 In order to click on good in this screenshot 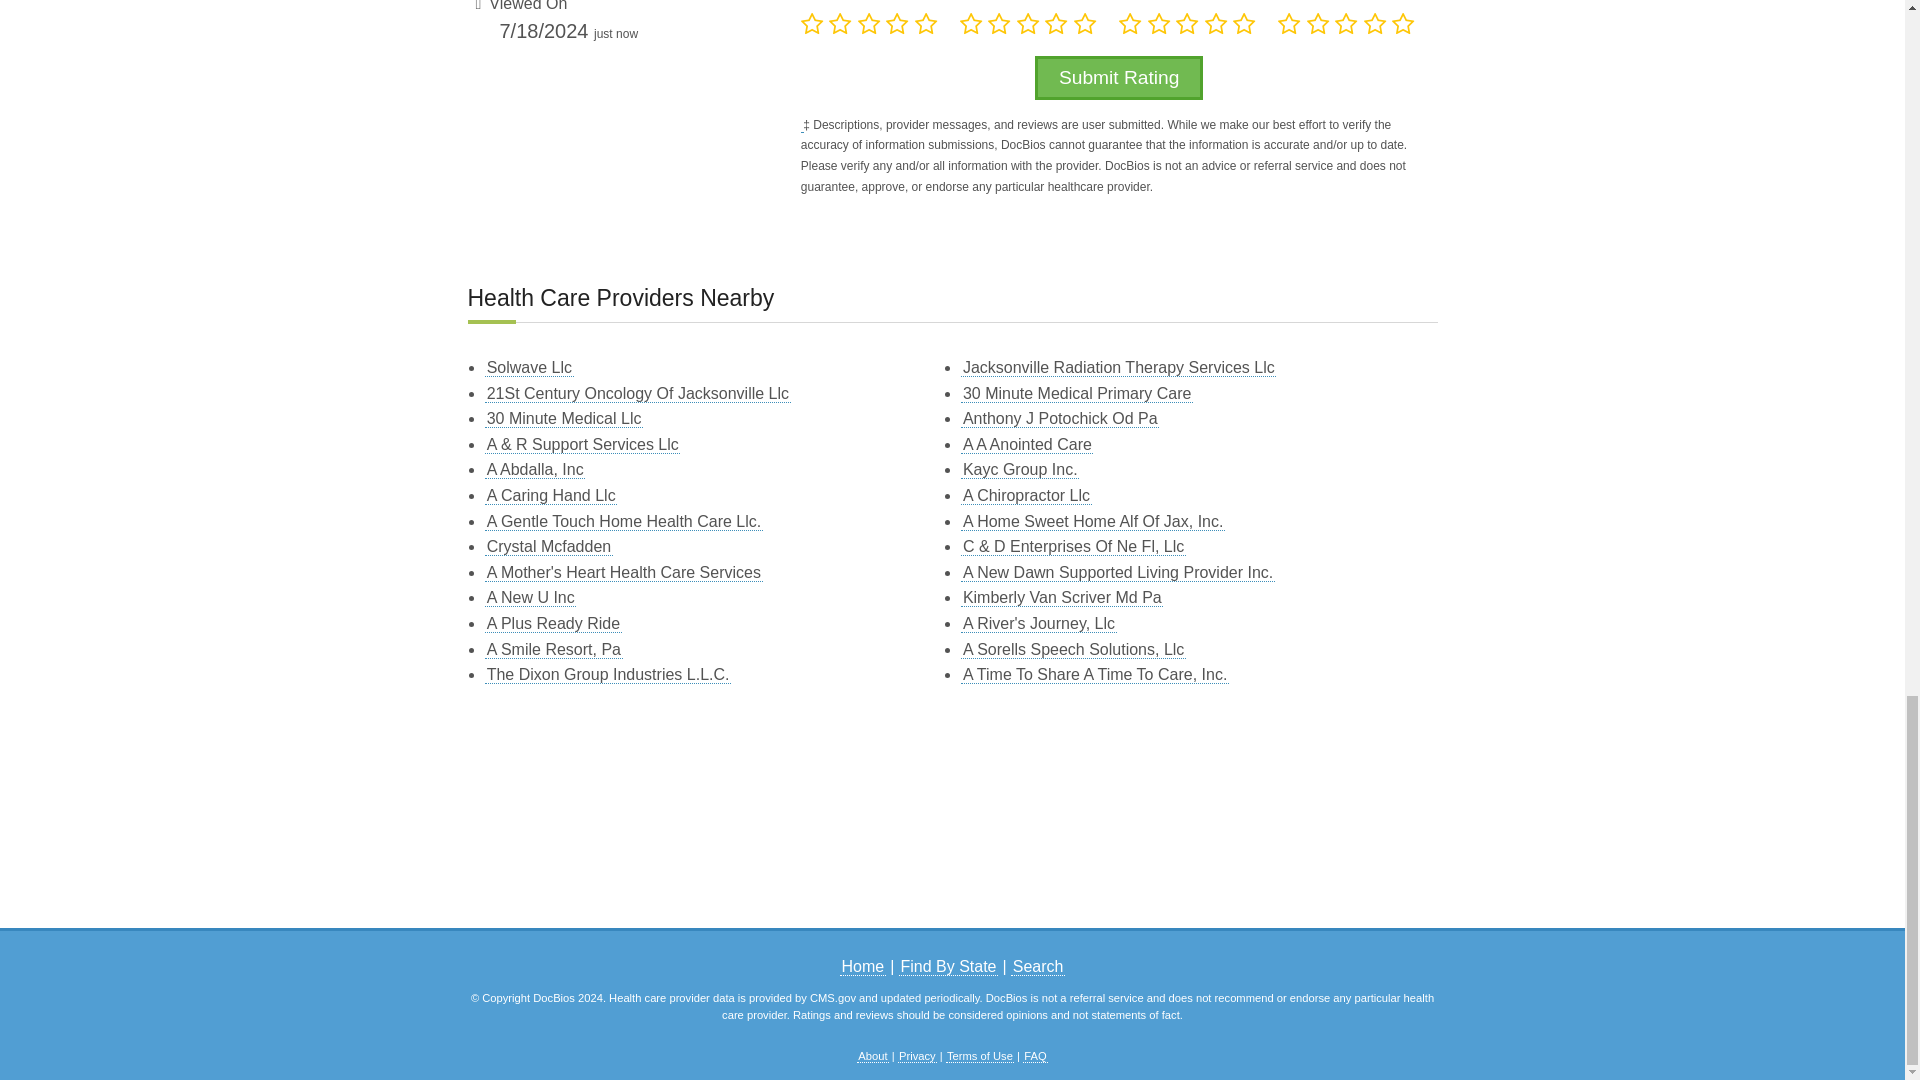, I will do `click(898, 23)`.